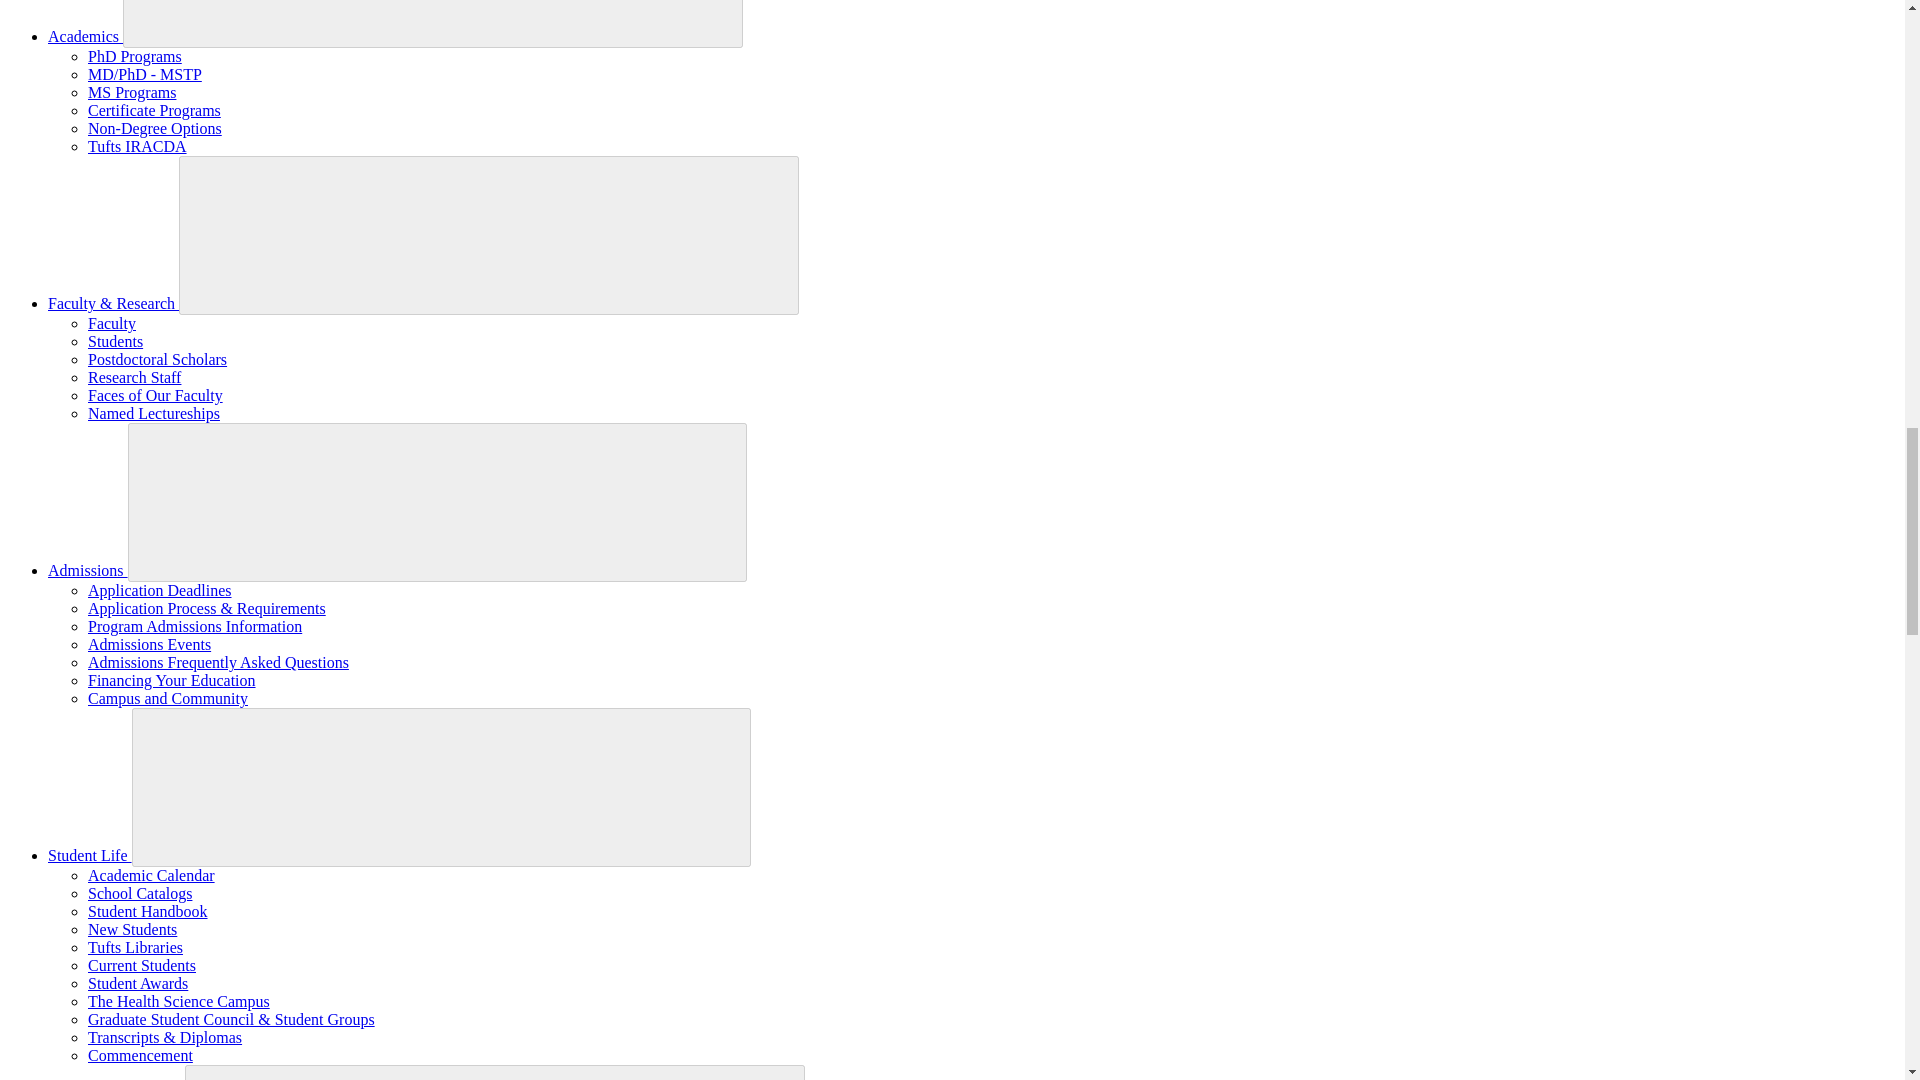 The image size is (1920, 1080). I want to click on PhD Programs, so click(135, 56).